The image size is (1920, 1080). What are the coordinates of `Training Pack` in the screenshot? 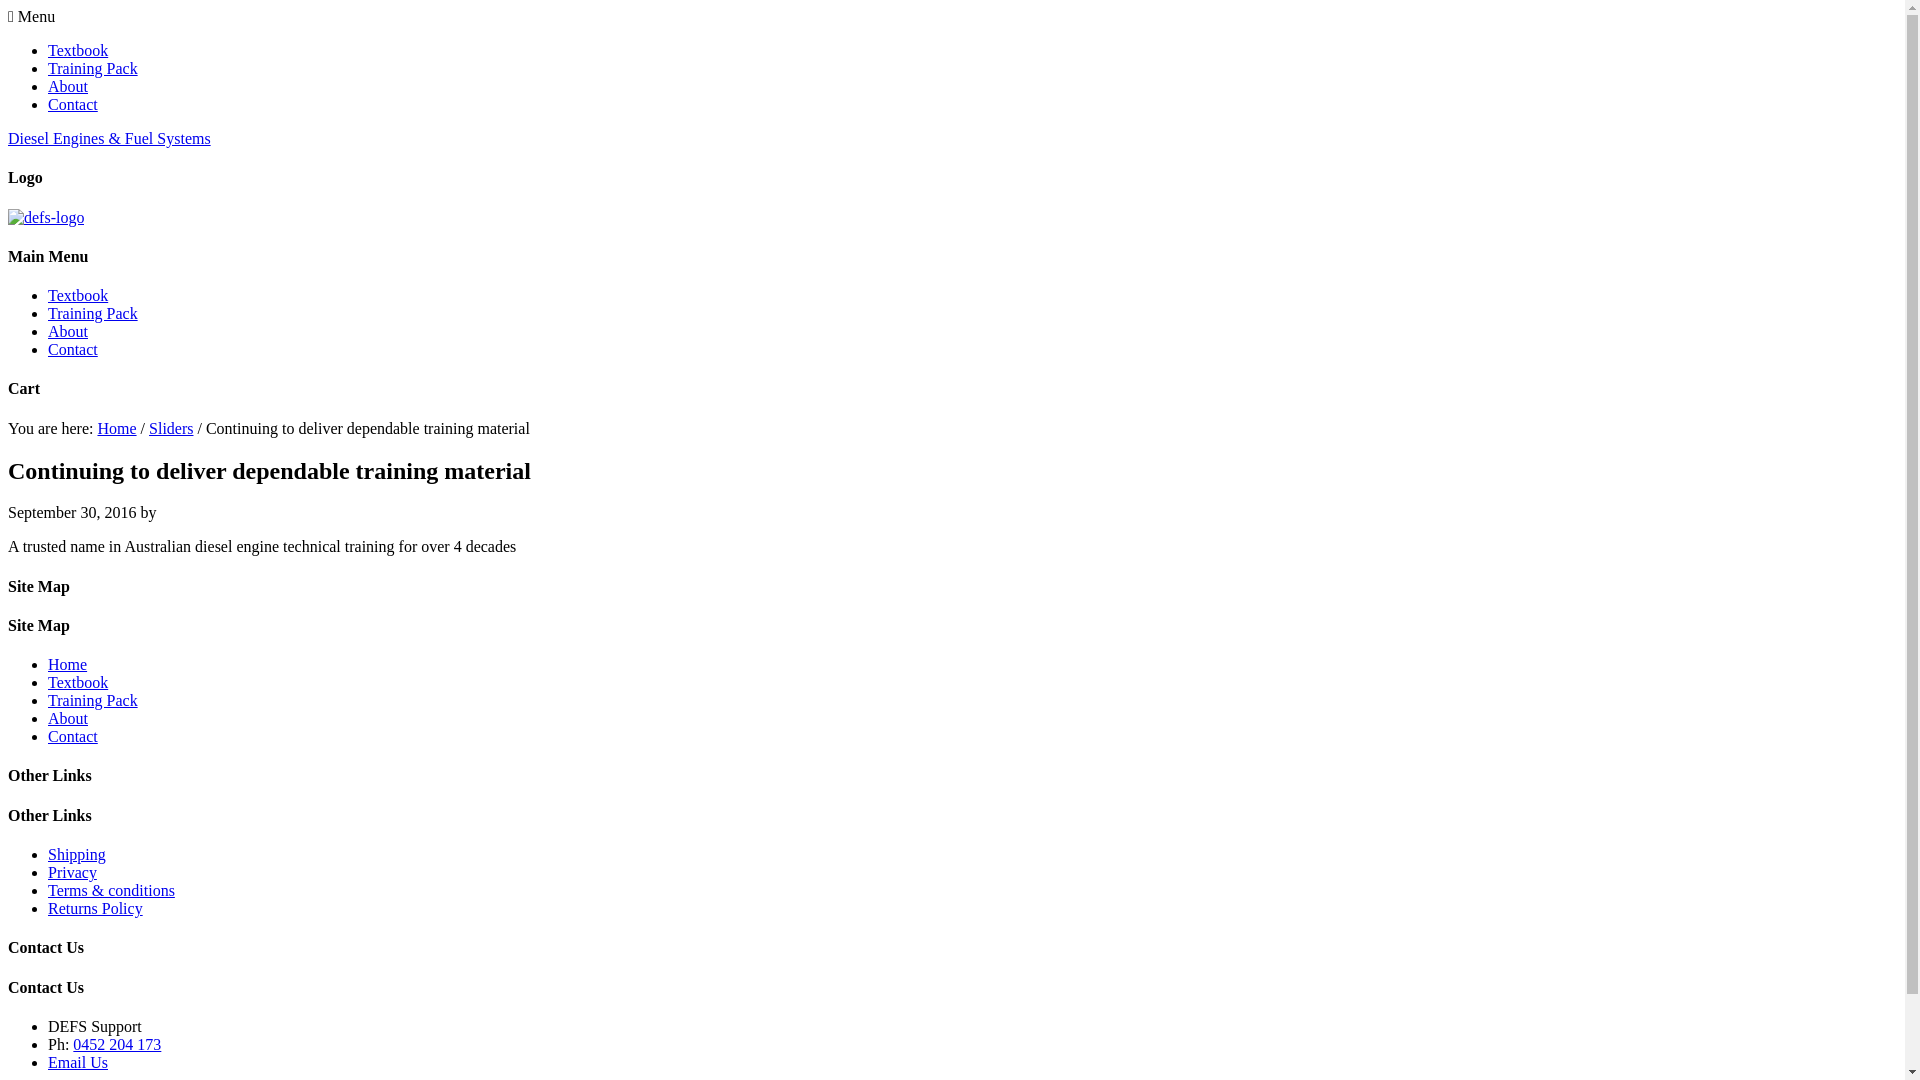 It's located at (93, 314).